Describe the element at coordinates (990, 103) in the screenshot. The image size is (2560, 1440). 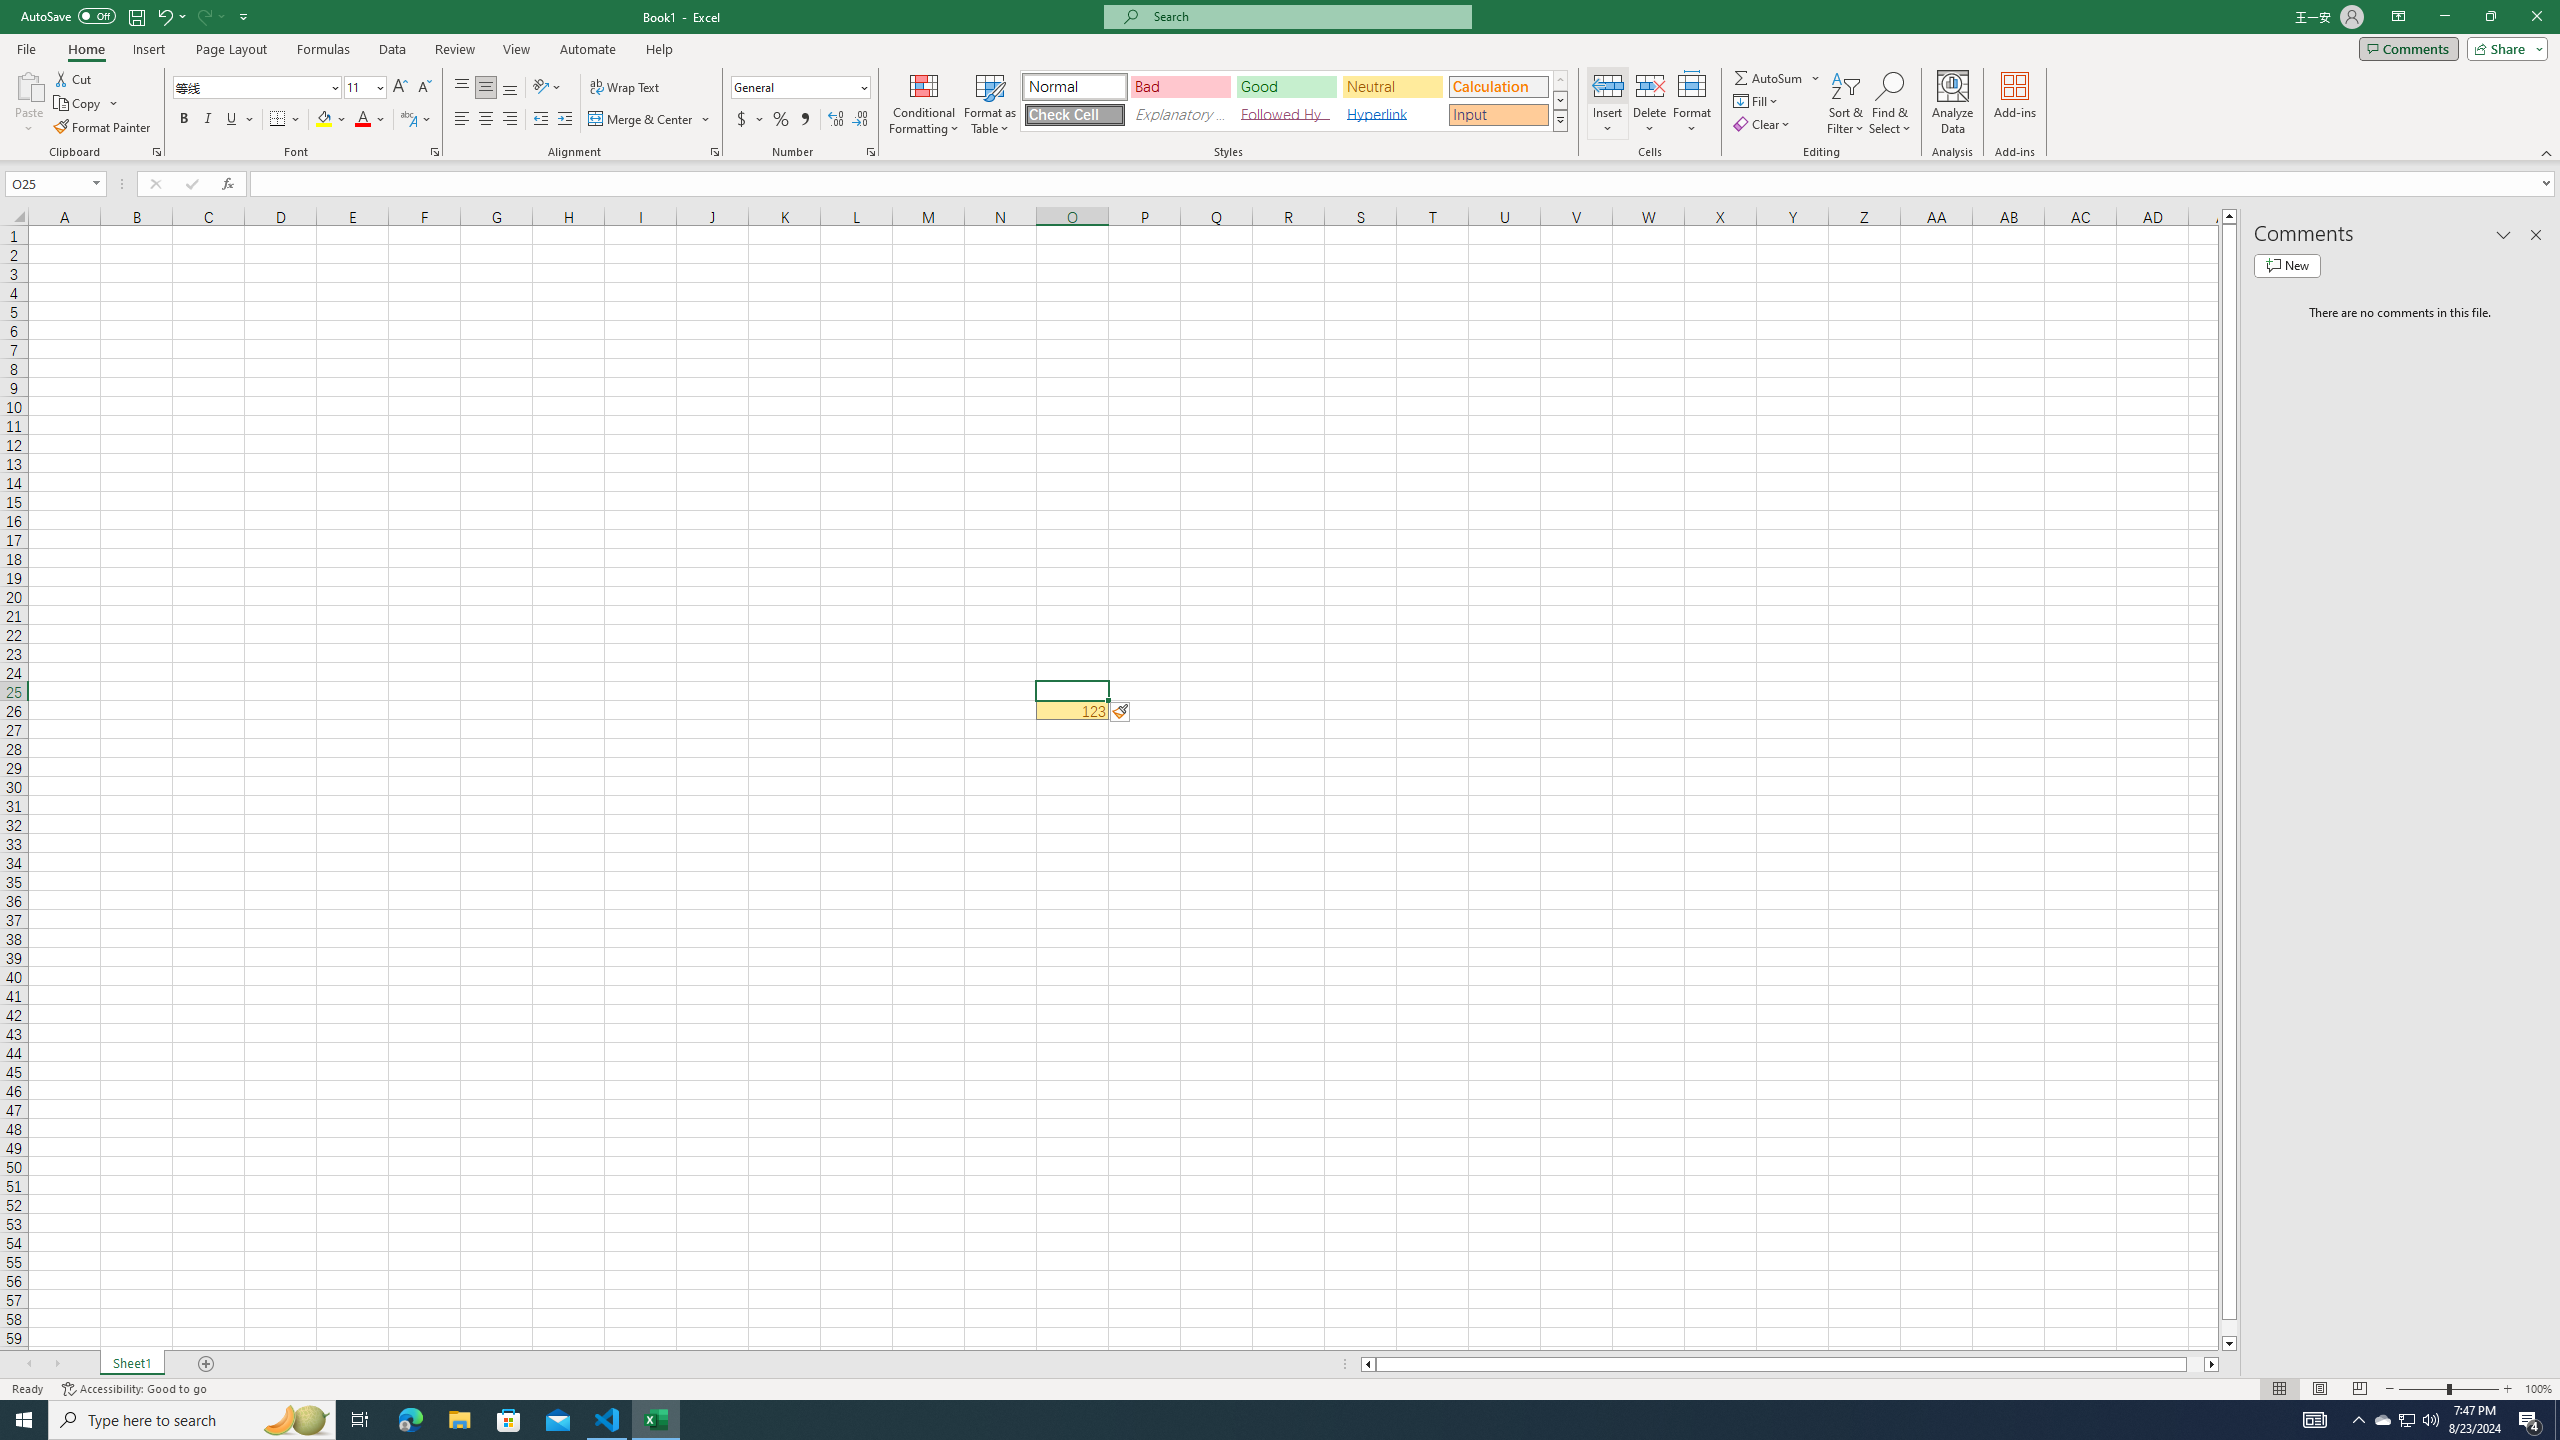
I see `Format as Table` at that location.